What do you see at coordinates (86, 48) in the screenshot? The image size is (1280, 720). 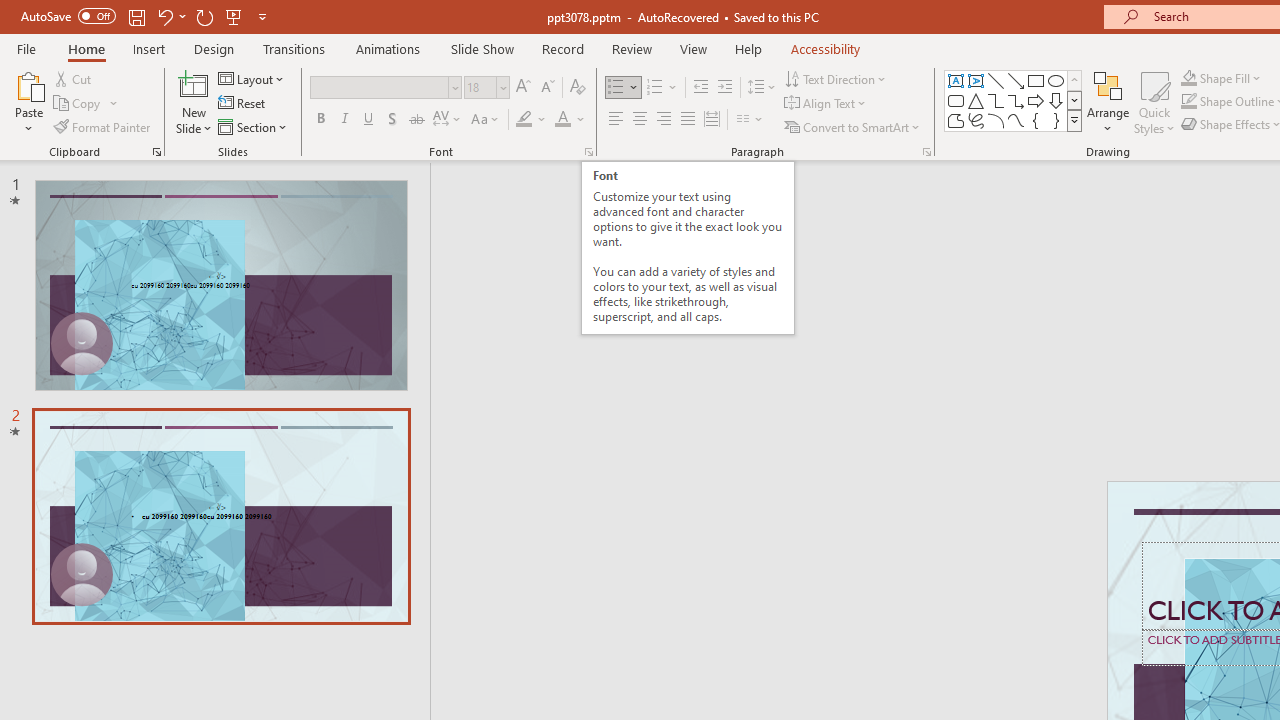 I see `Home` at bounding box center [86, 48].